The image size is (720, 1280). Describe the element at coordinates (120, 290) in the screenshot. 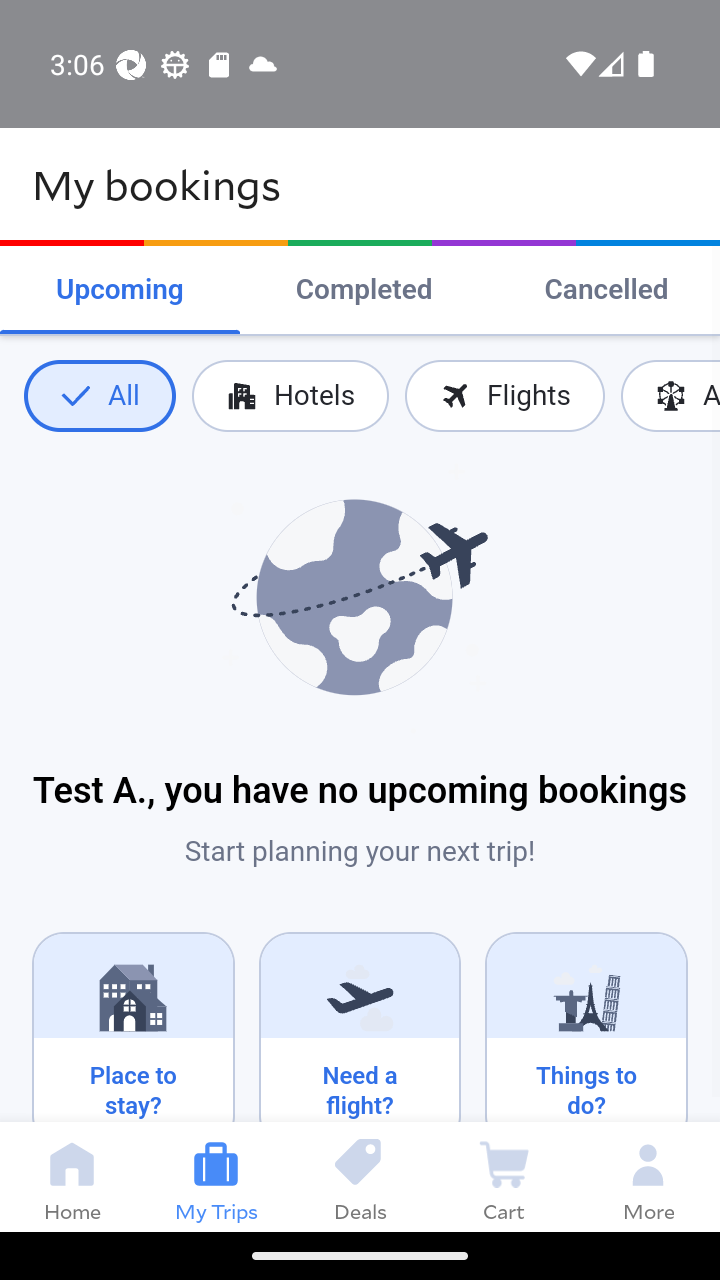

I see `Upcoming` at that location.